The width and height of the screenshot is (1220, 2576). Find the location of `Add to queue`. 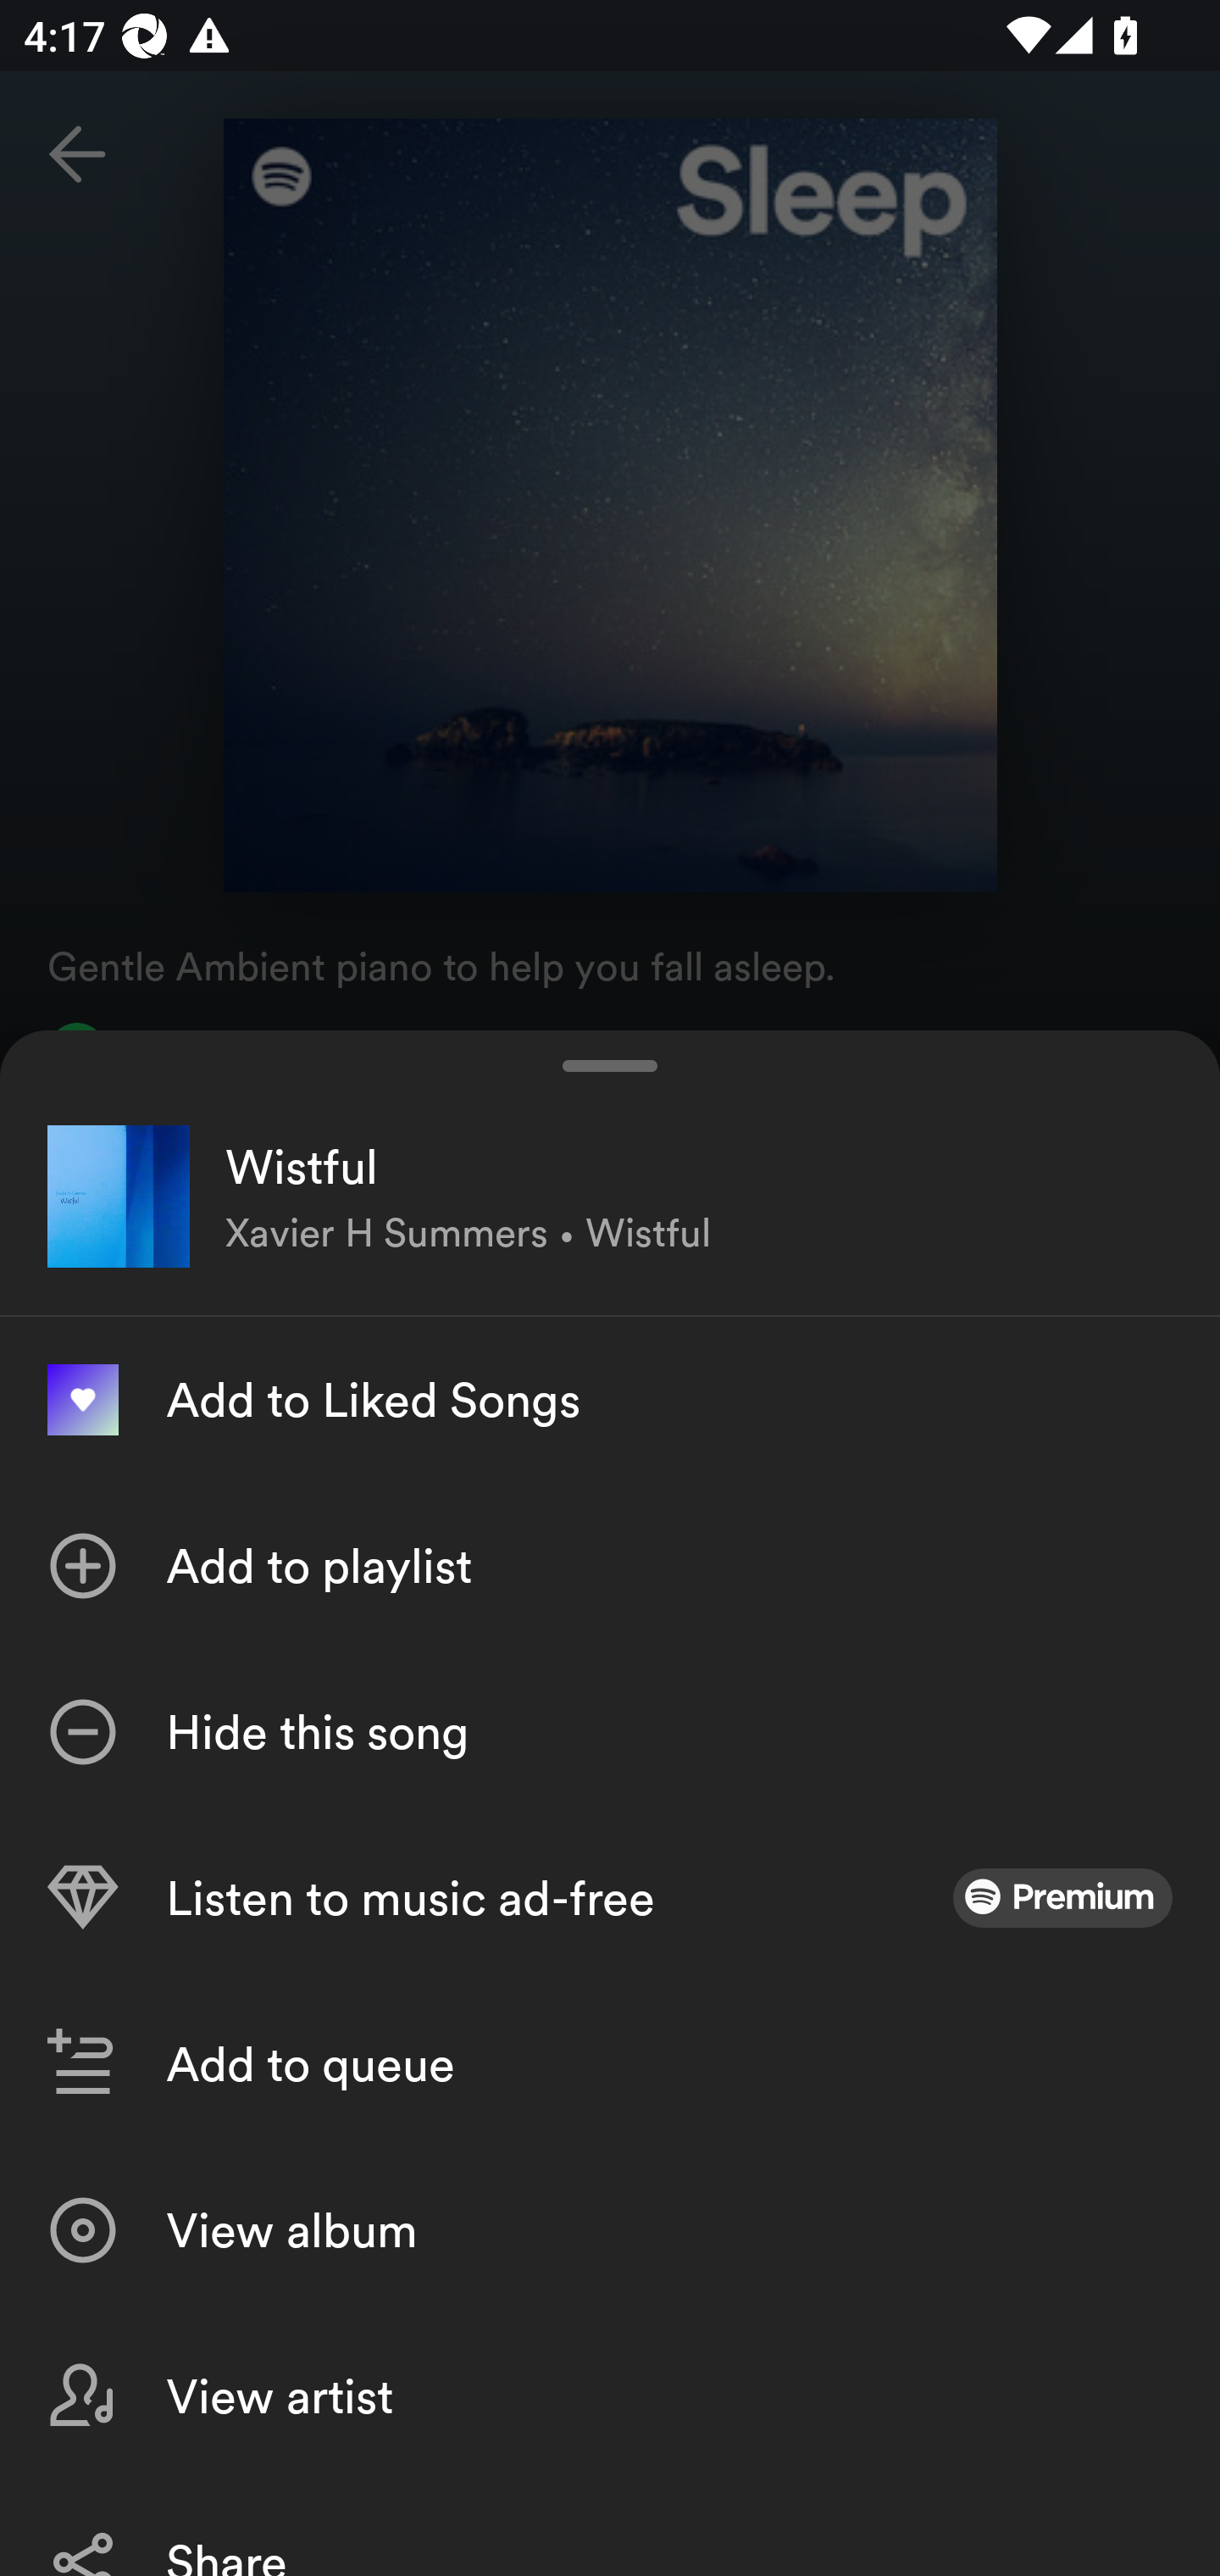

Add to queue is located at coordinates (610, 2064).